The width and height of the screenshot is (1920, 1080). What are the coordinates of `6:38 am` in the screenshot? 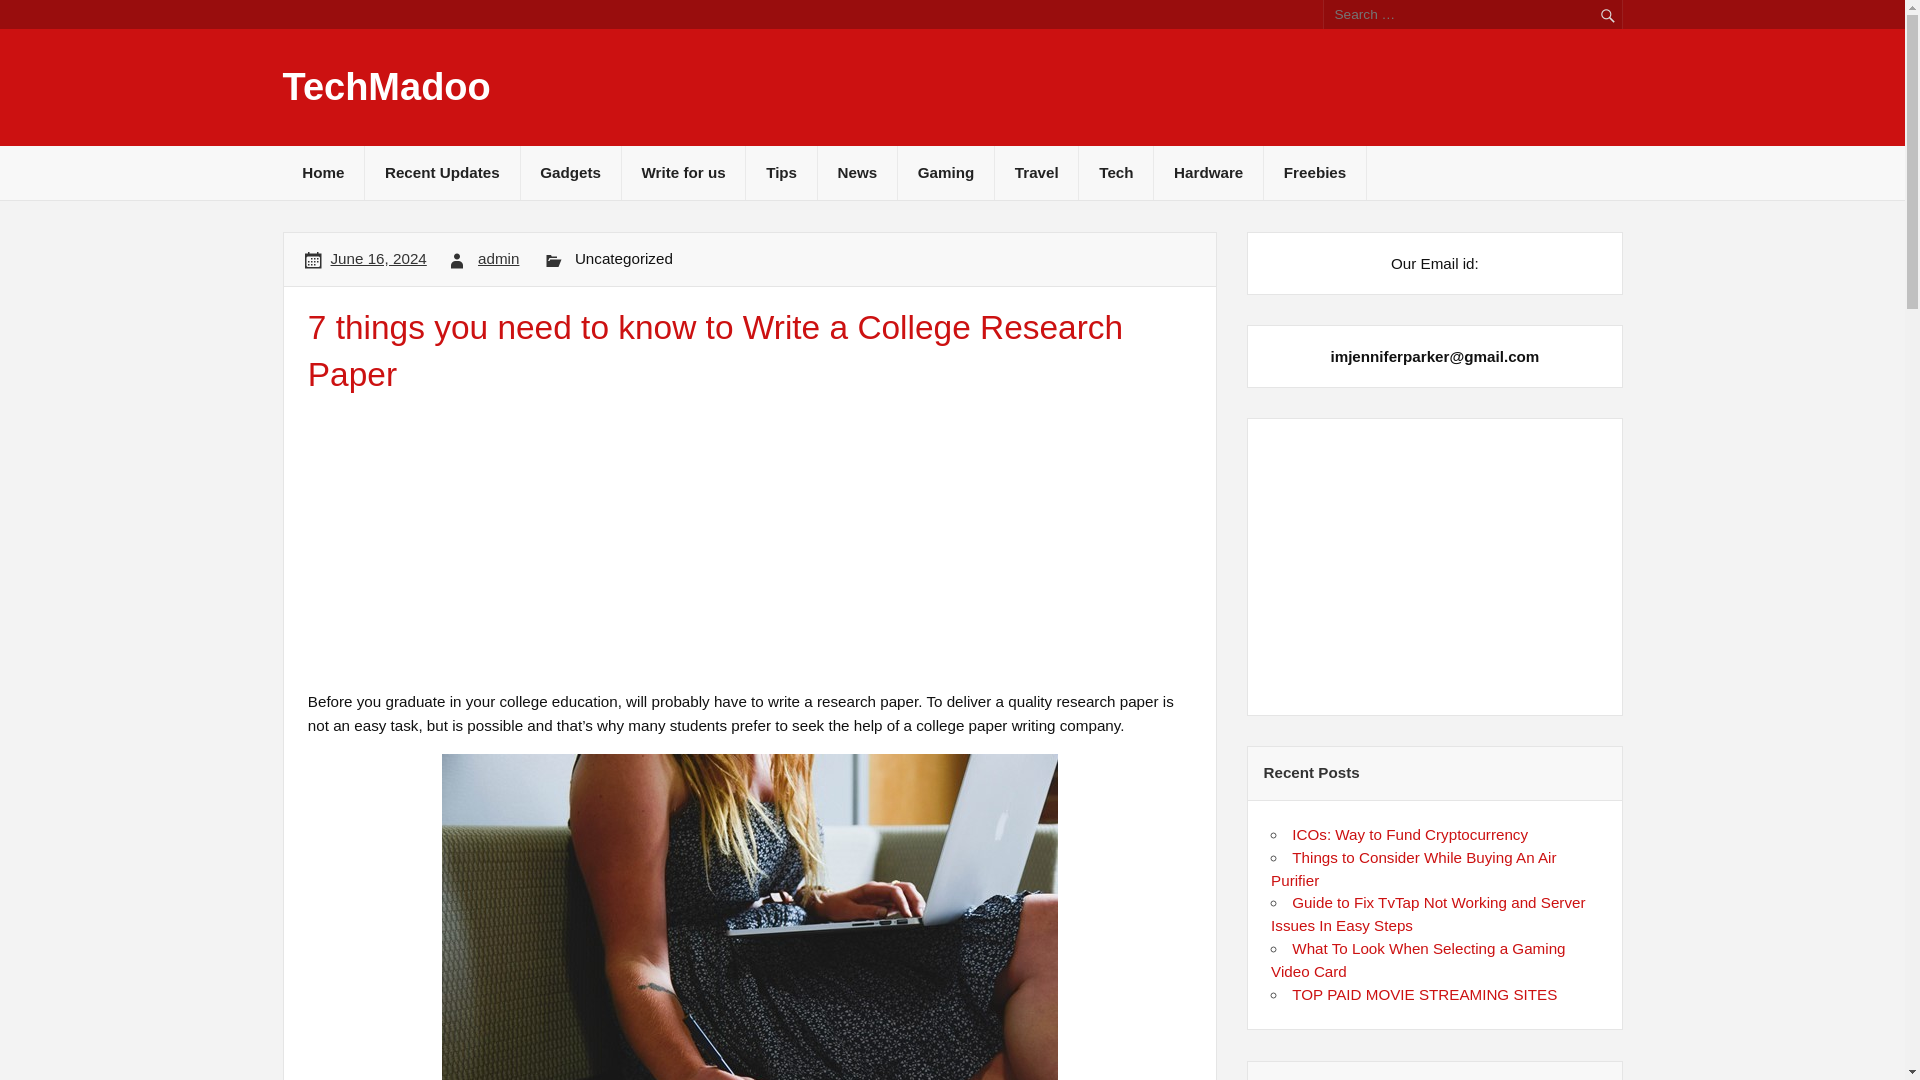 It's located at (378, 258).